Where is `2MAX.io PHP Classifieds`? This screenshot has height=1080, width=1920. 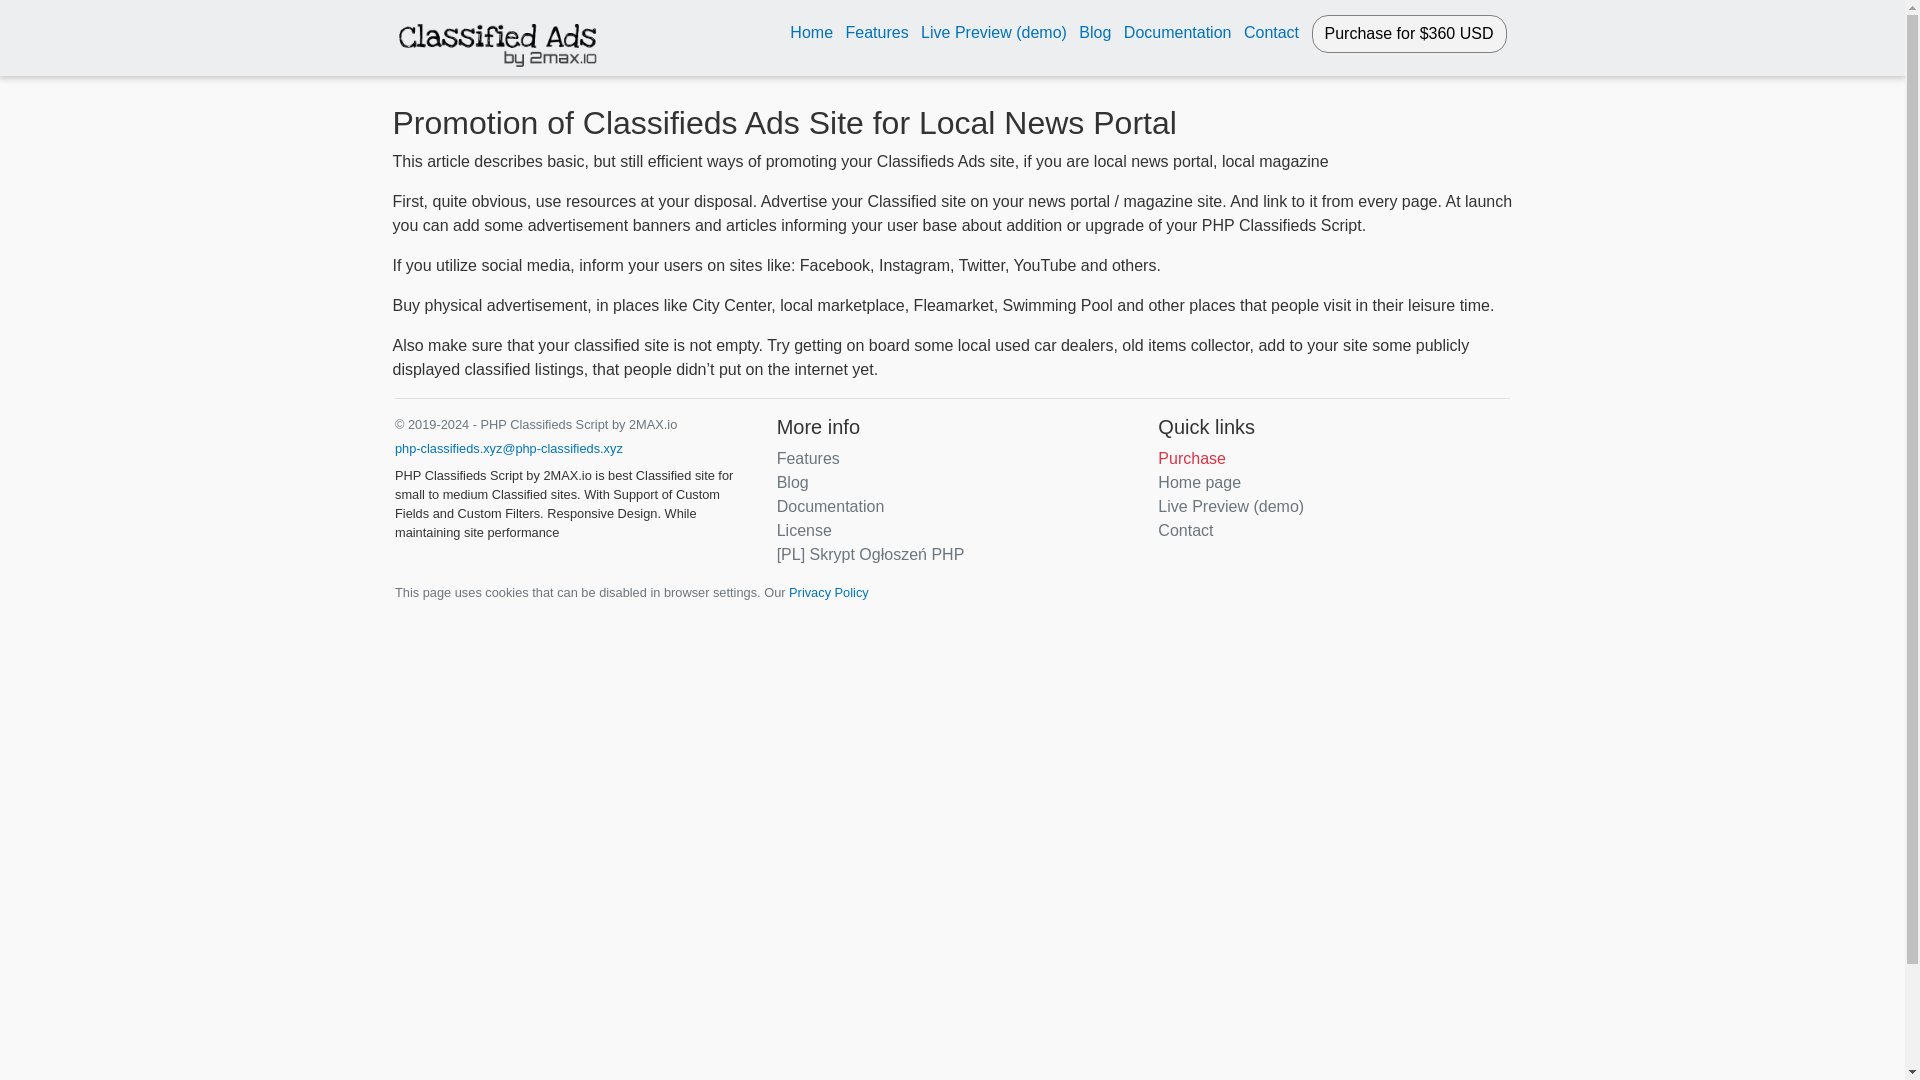 2MAX.io PHP Classifieds is located at coordinates (497, 38).